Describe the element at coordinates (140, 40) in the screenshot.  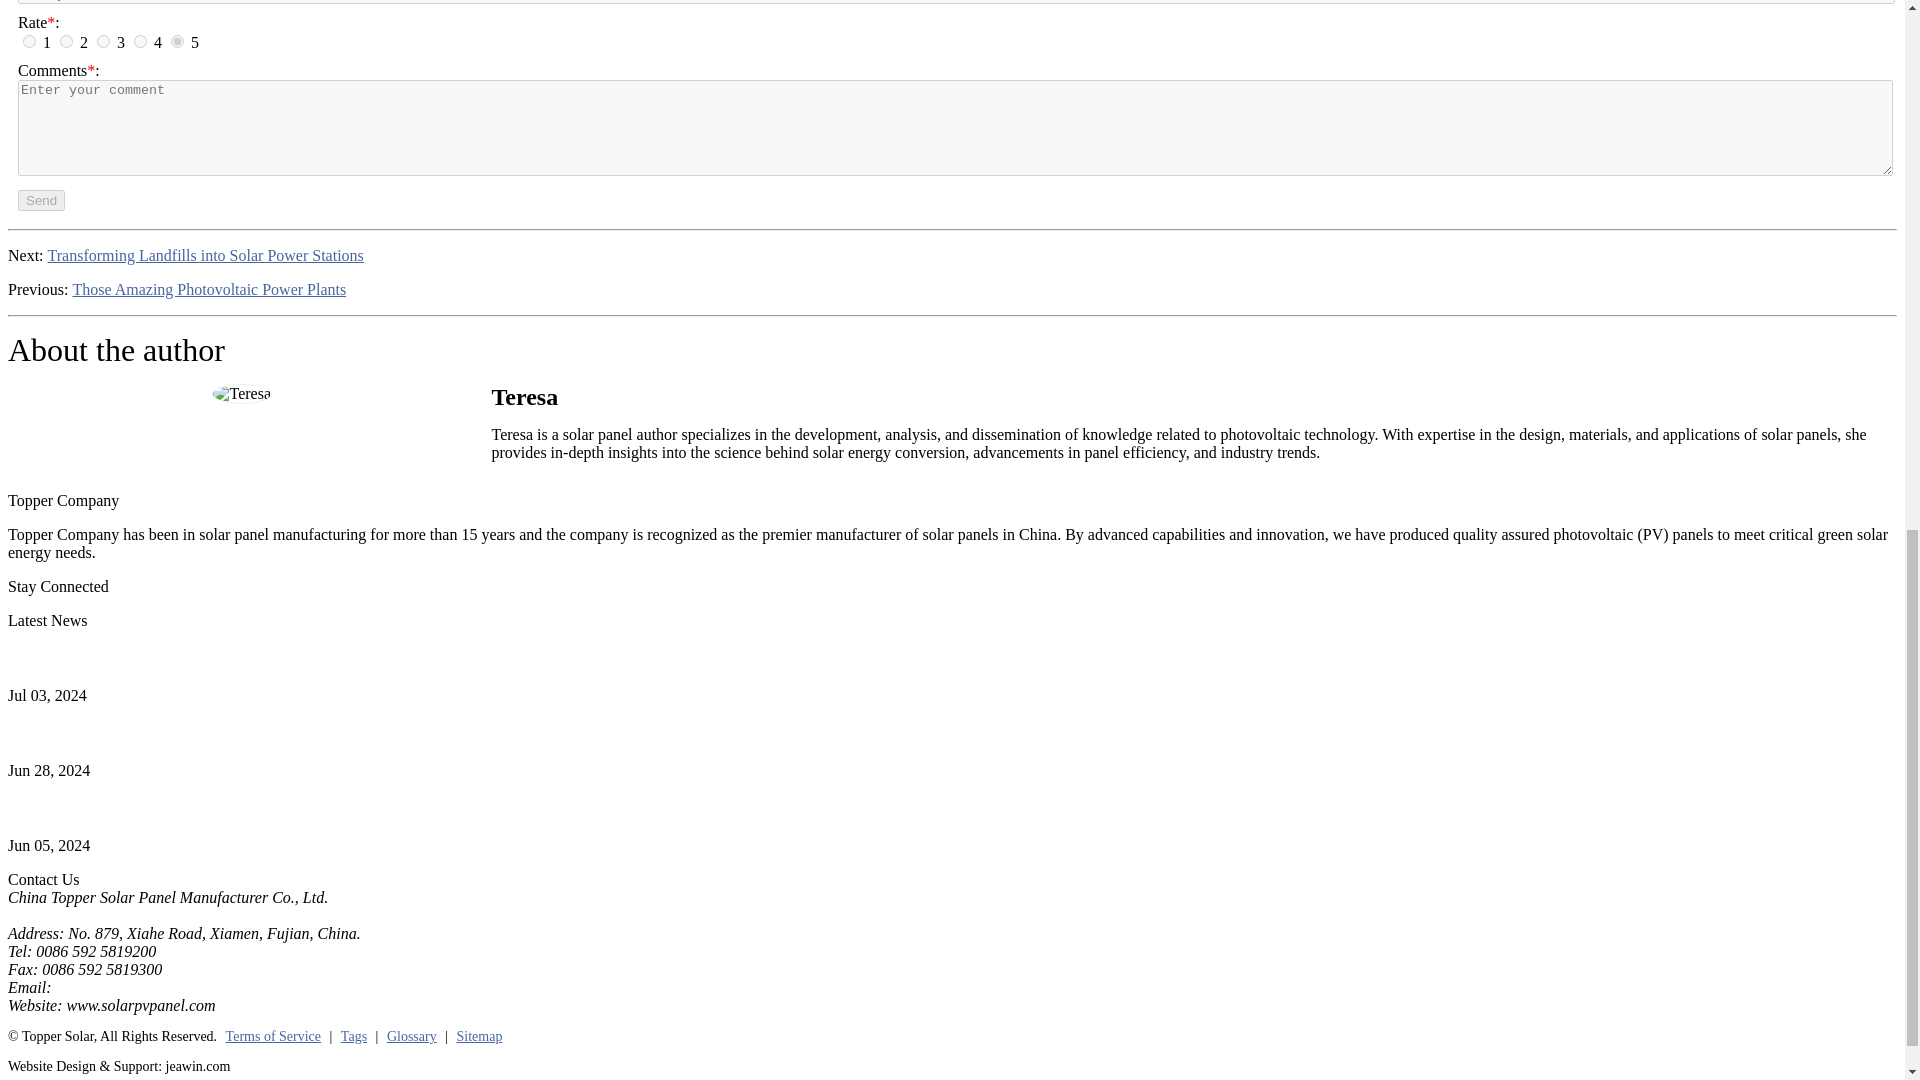
I see `4` at that location.